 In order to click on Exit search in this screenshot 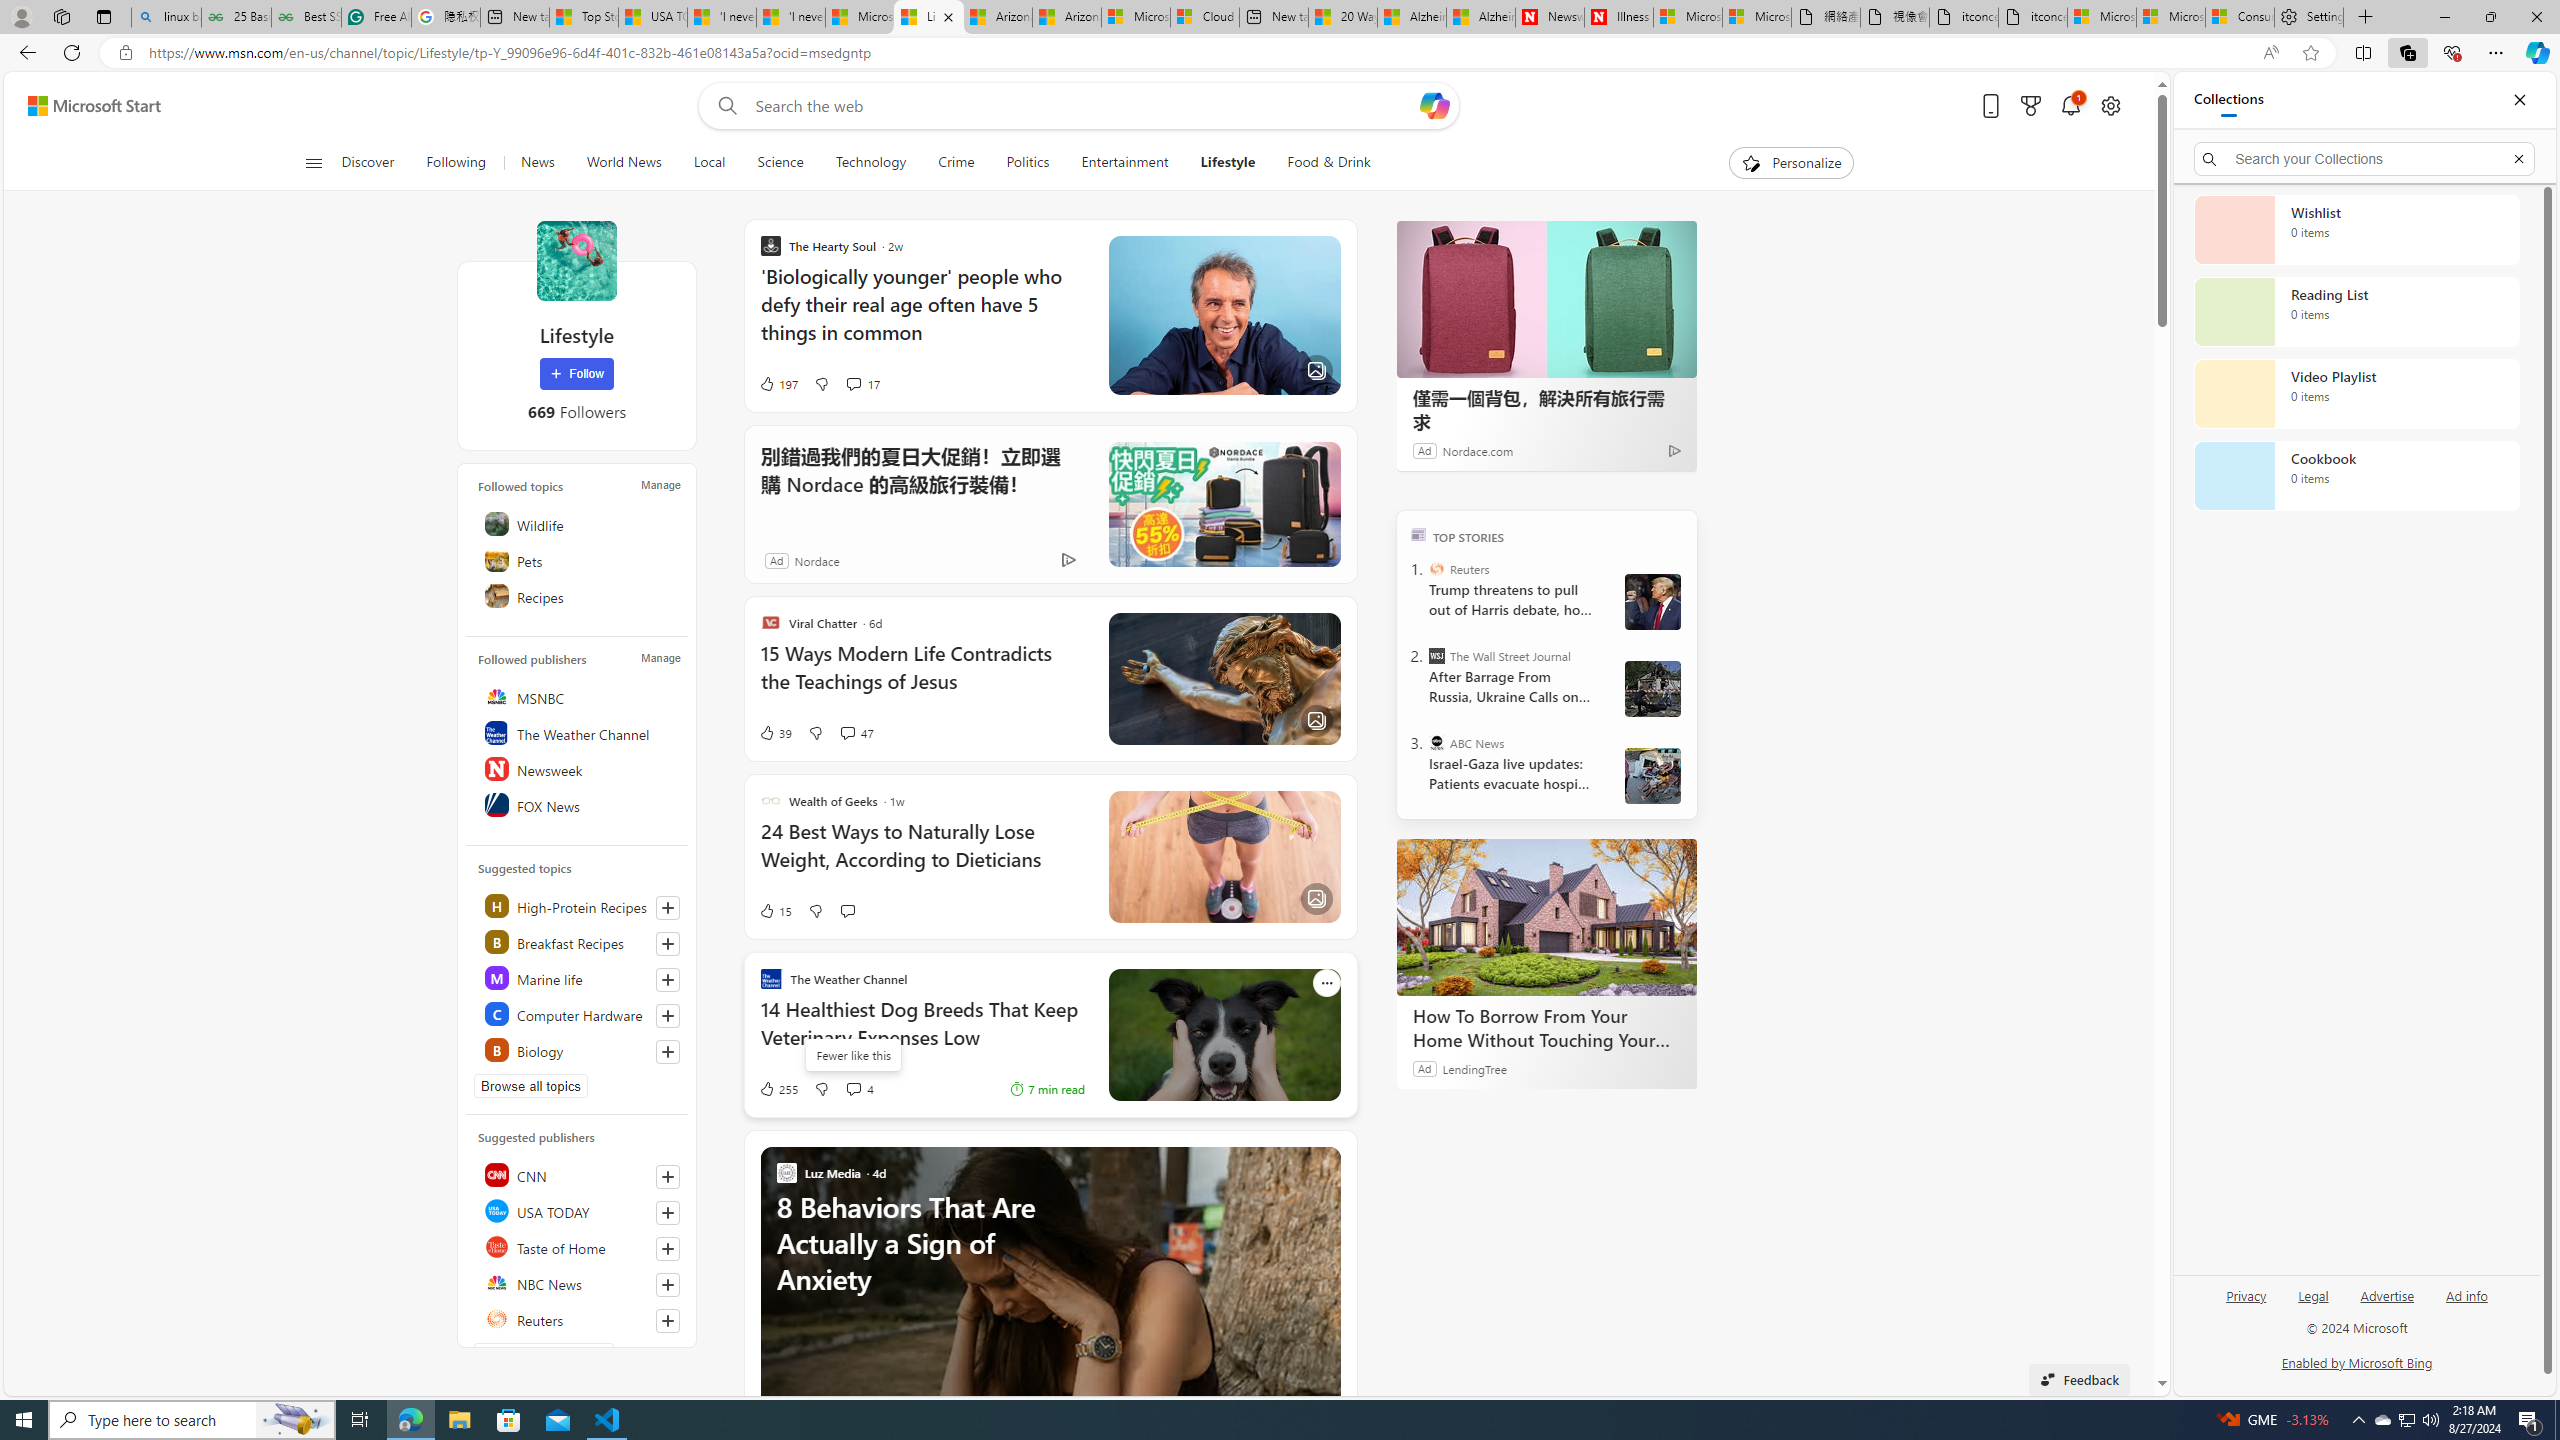, I will do `click(2518, 158)`.